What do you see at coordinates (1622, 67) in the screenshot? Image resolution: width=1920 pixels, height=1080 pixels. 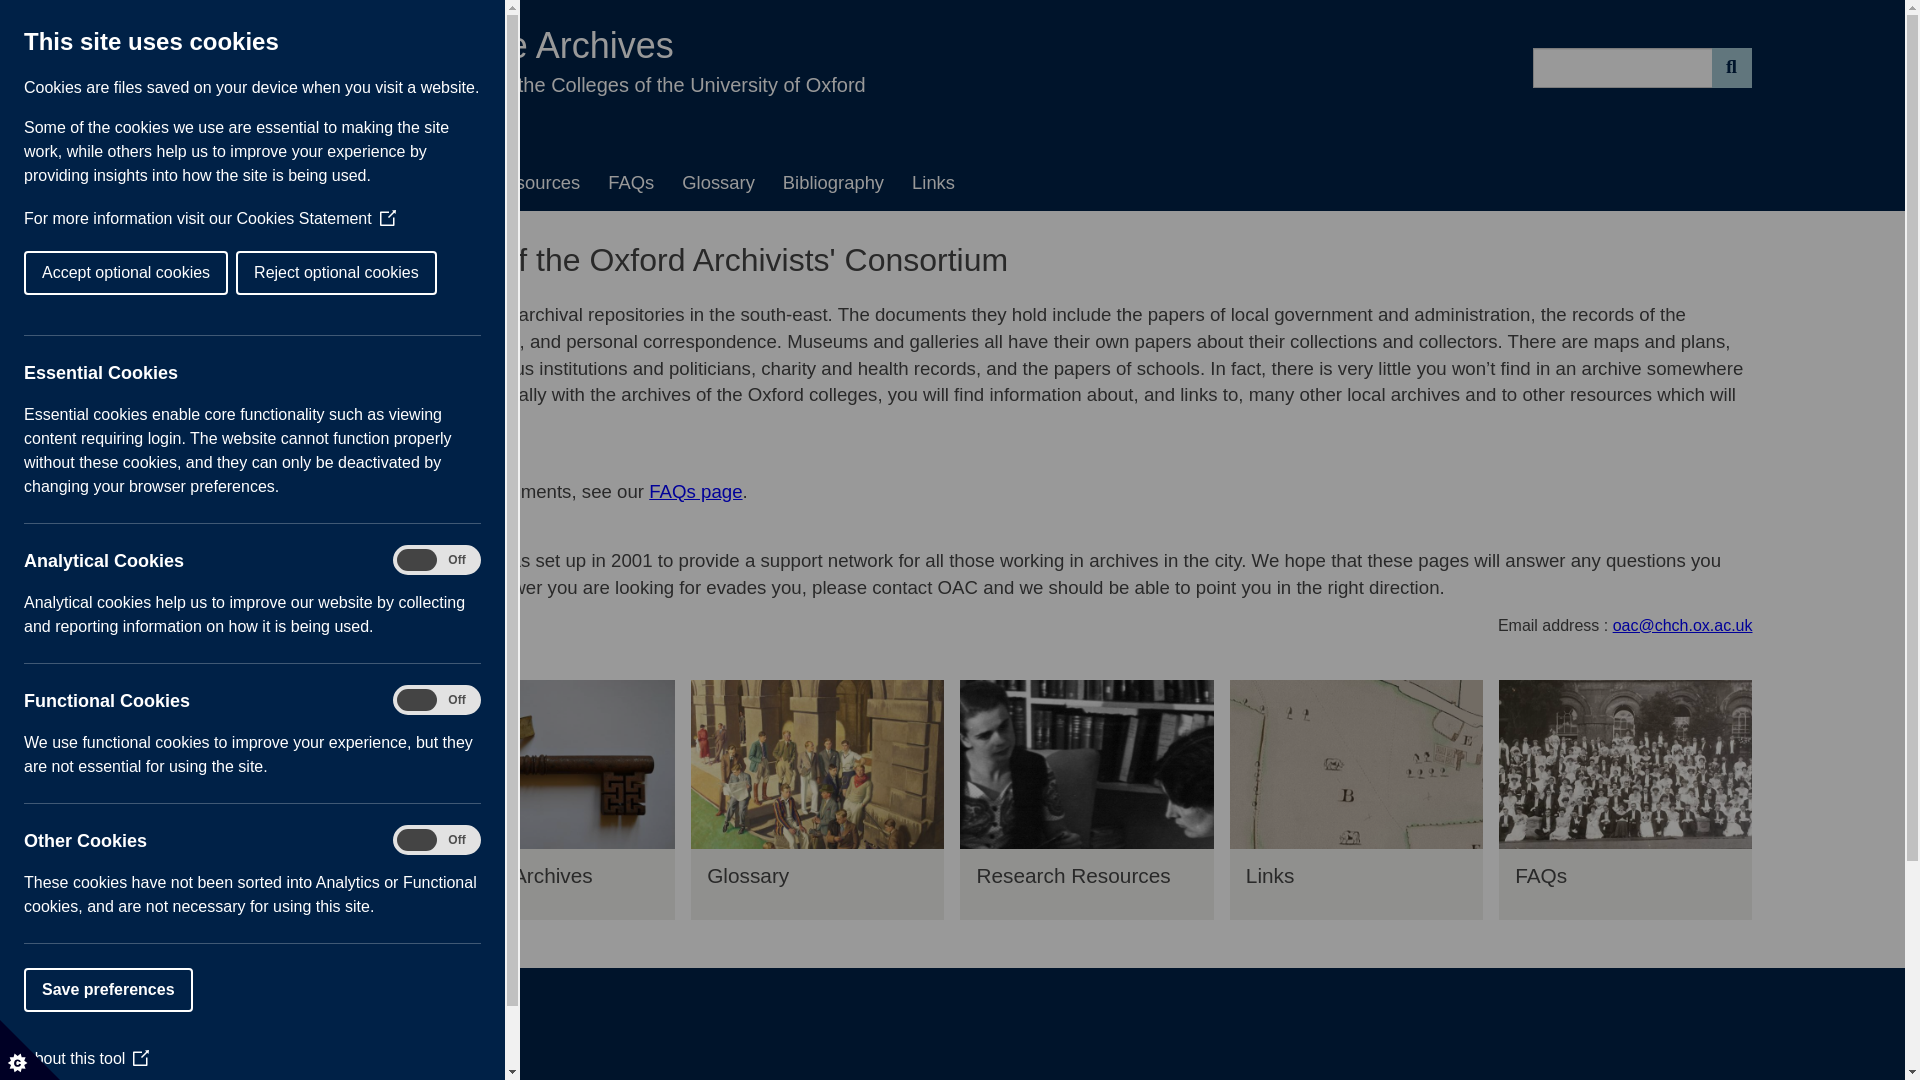 I see `Enter the terms you wish to search for` at bounding box center [1622, 67].